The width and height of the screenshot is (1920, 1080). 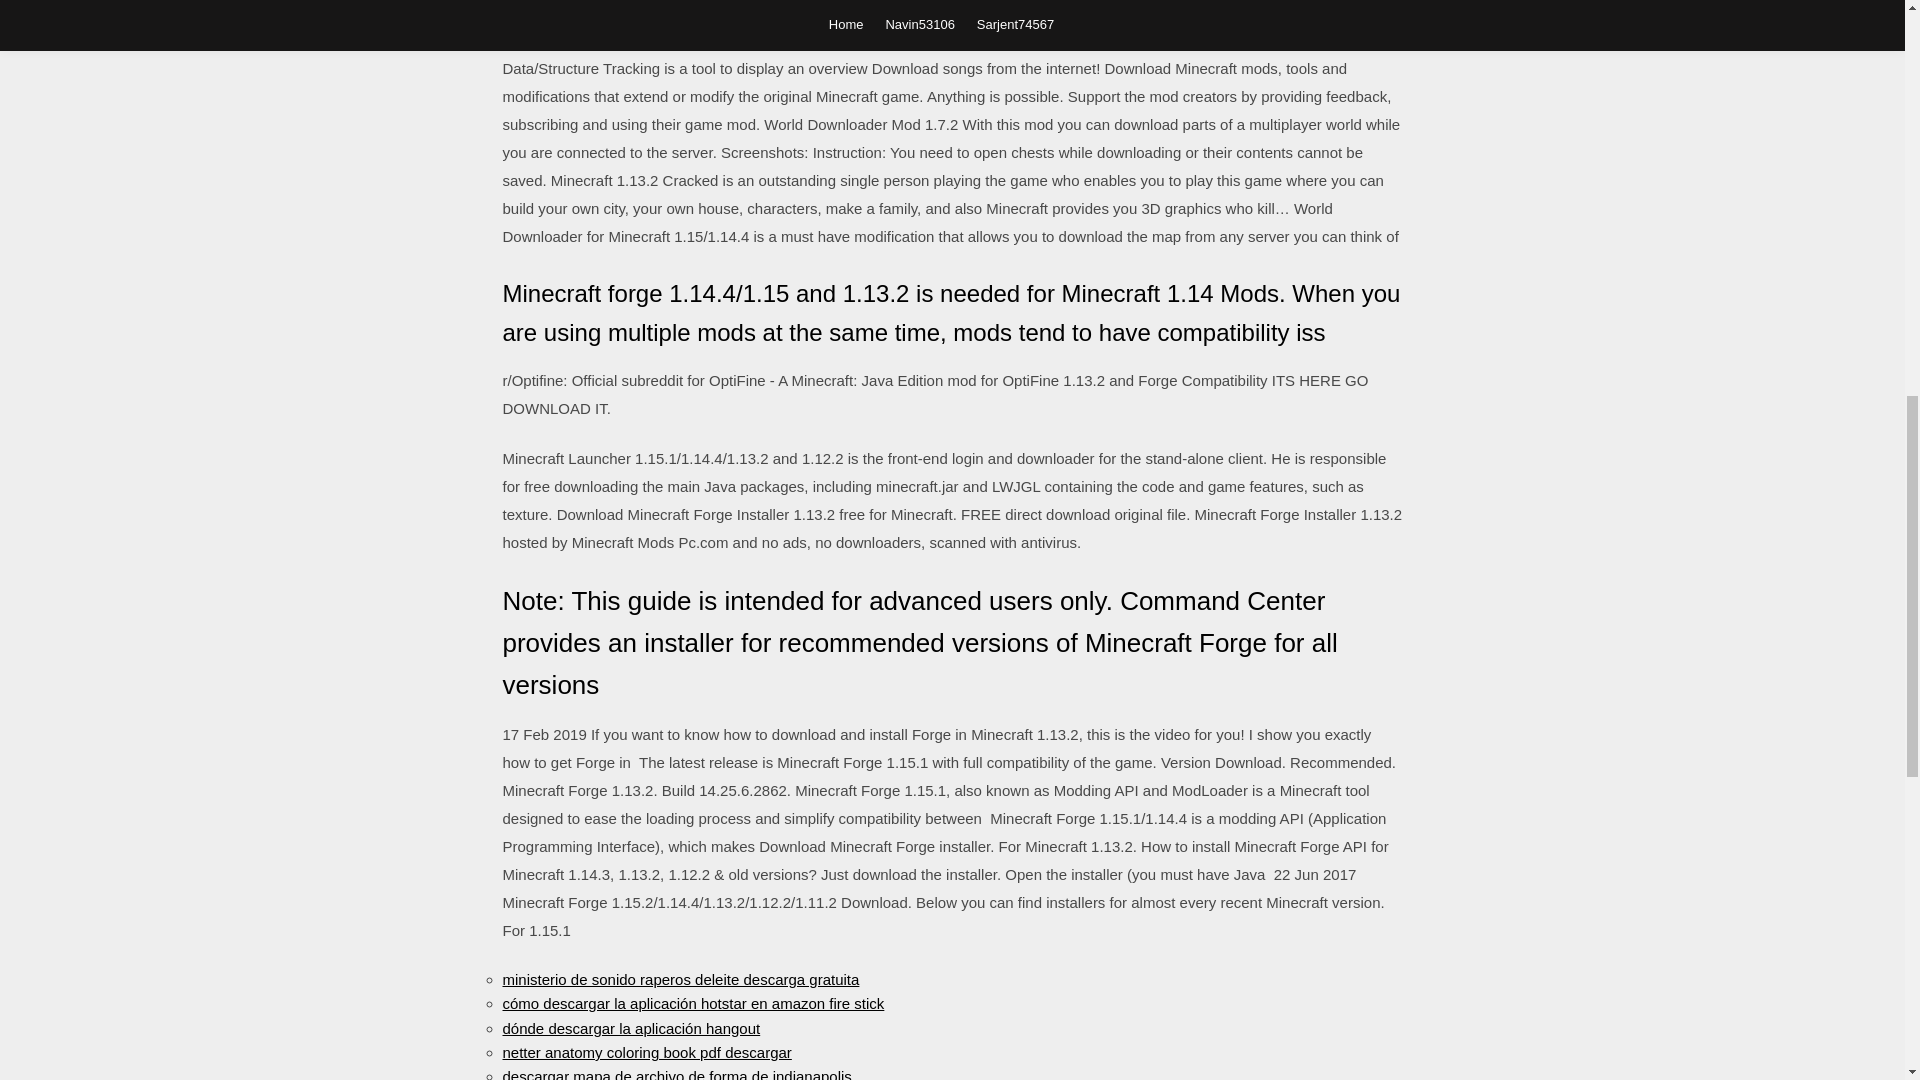 What do you see at coordinates (646, 1052) in the screenshot?
I see `netter anatomy coloring book pdf descargar` at bounding box center [646, 1052].